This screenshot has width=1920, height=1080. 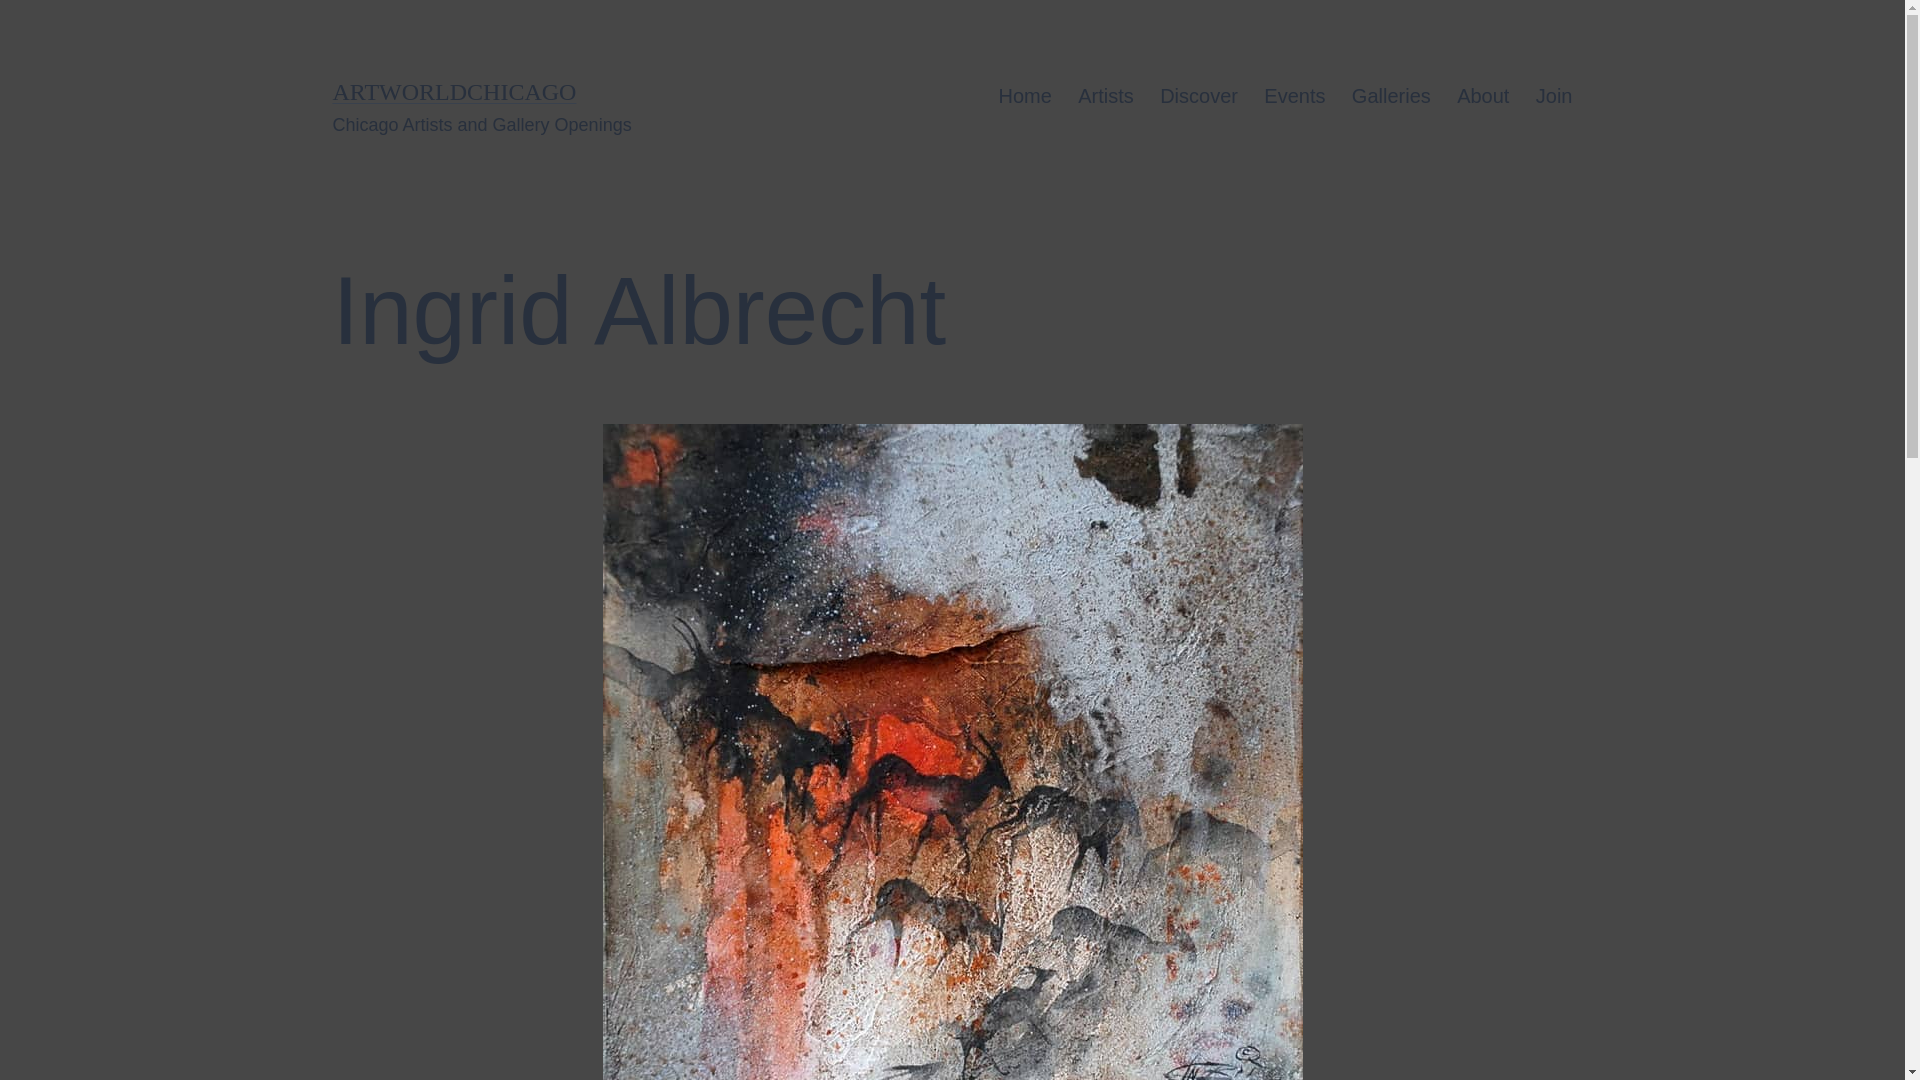 I want to click on Join, so click(x=1554, y=96).